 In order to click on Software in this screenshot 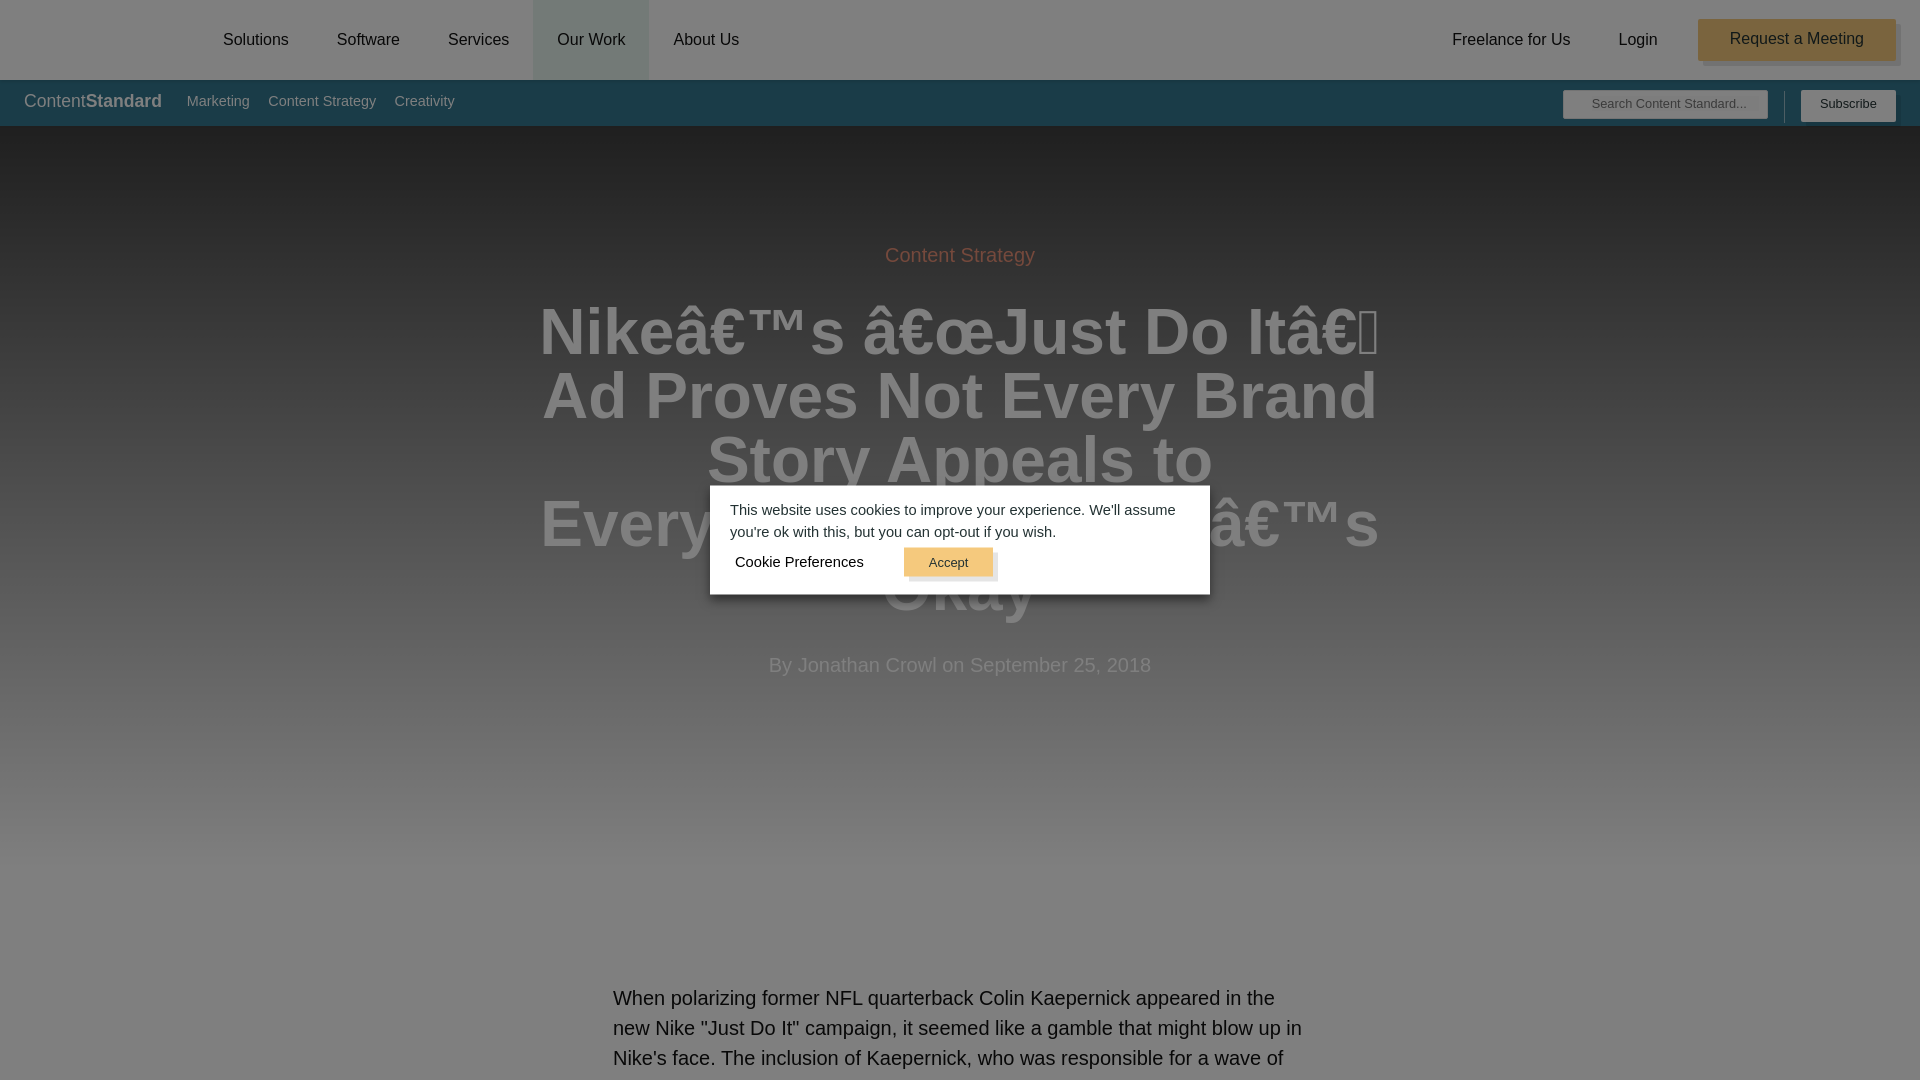, I will do `click(368, 40)`.